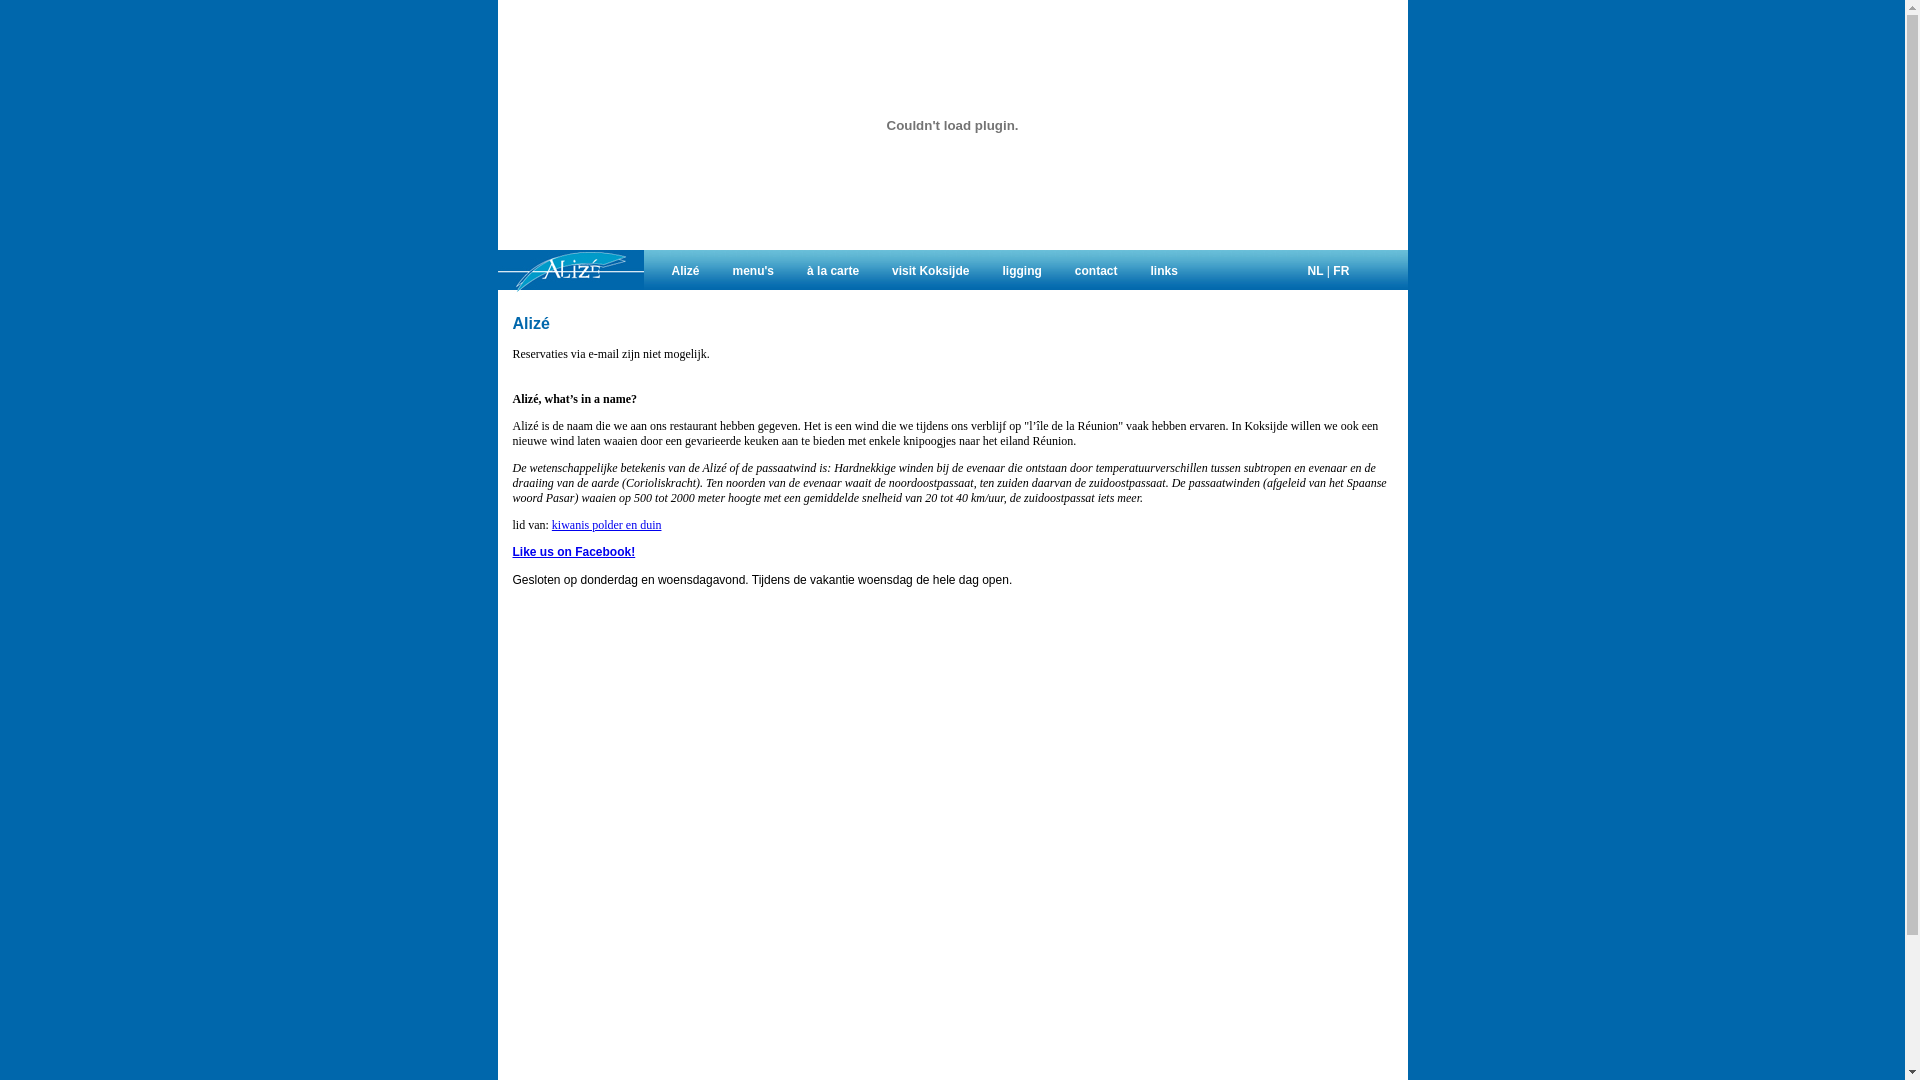  What do you see at coordinates (1341, 271) in the screenshot?
I see `FR` at bounding box center [1341, 271].